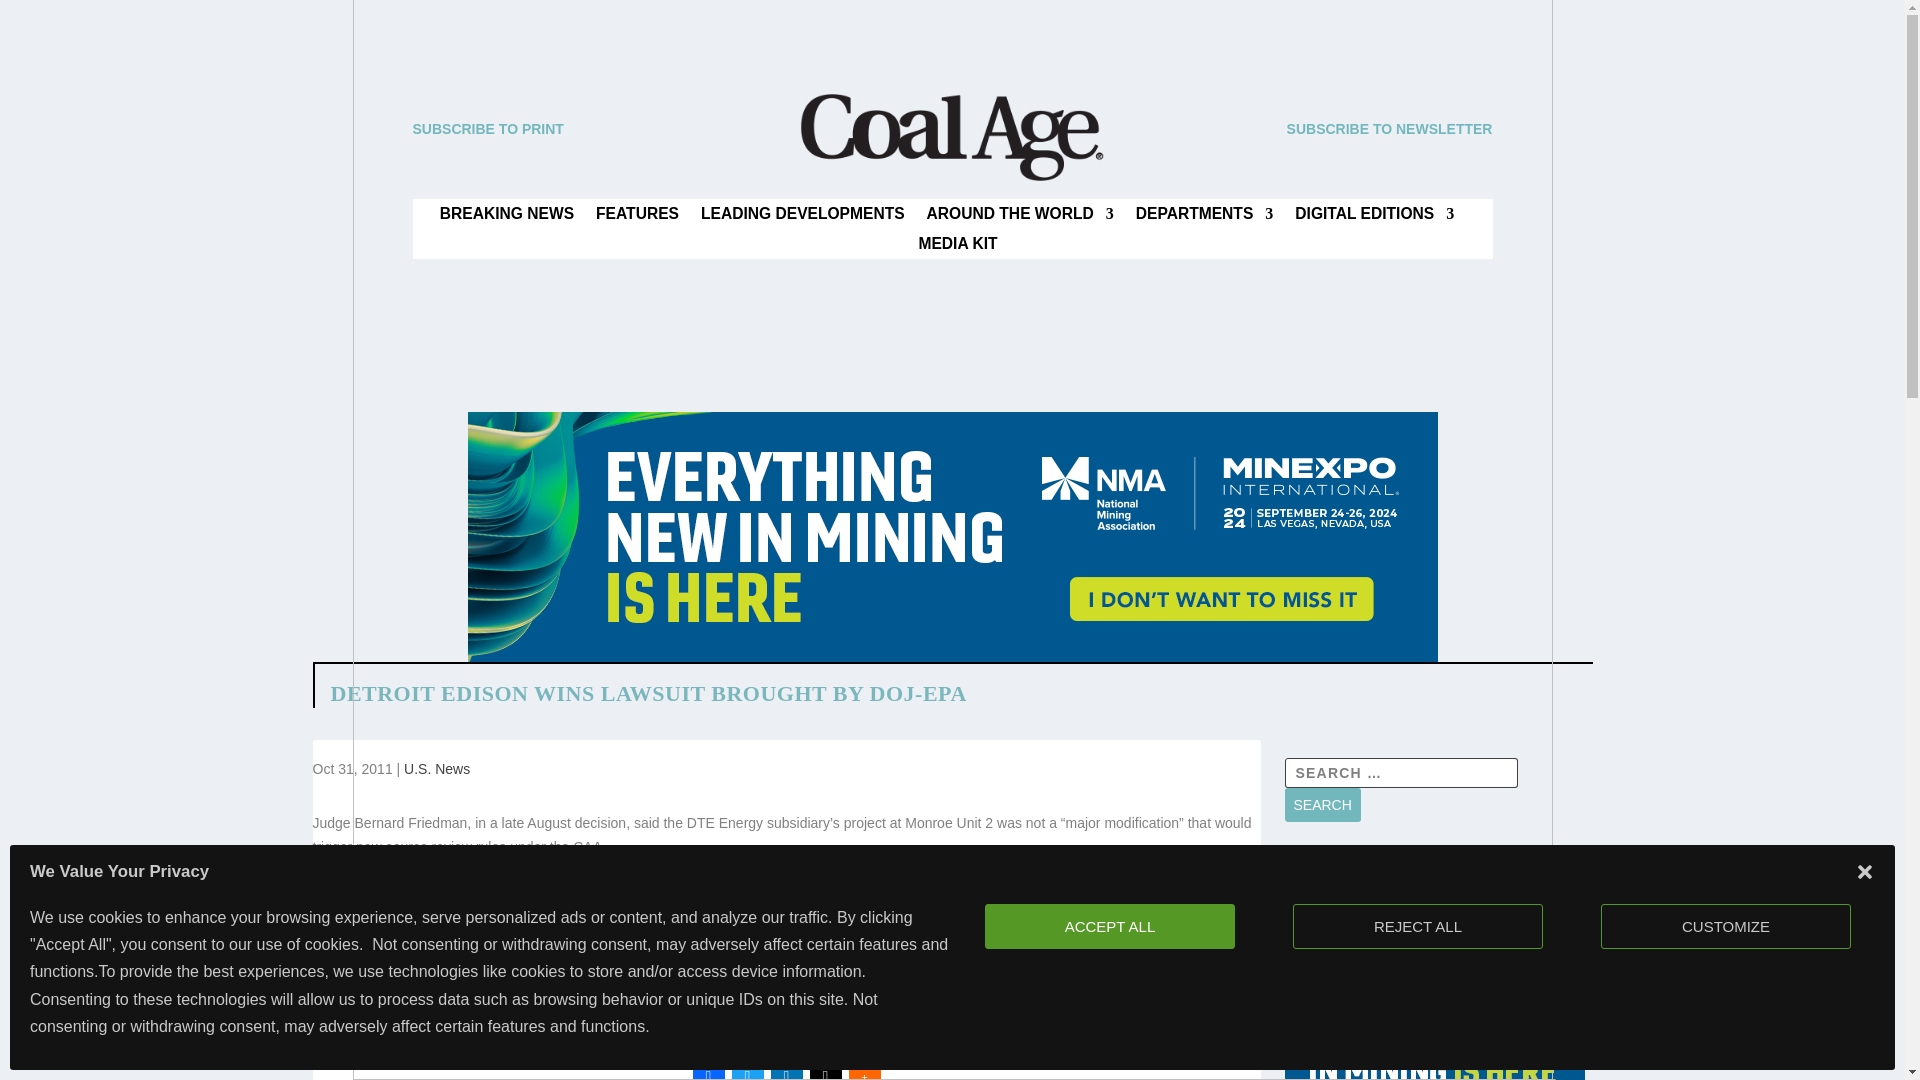 This screenshot has width=1920, height=1080. I want to click on Tweet this !, so click(748, 1070).